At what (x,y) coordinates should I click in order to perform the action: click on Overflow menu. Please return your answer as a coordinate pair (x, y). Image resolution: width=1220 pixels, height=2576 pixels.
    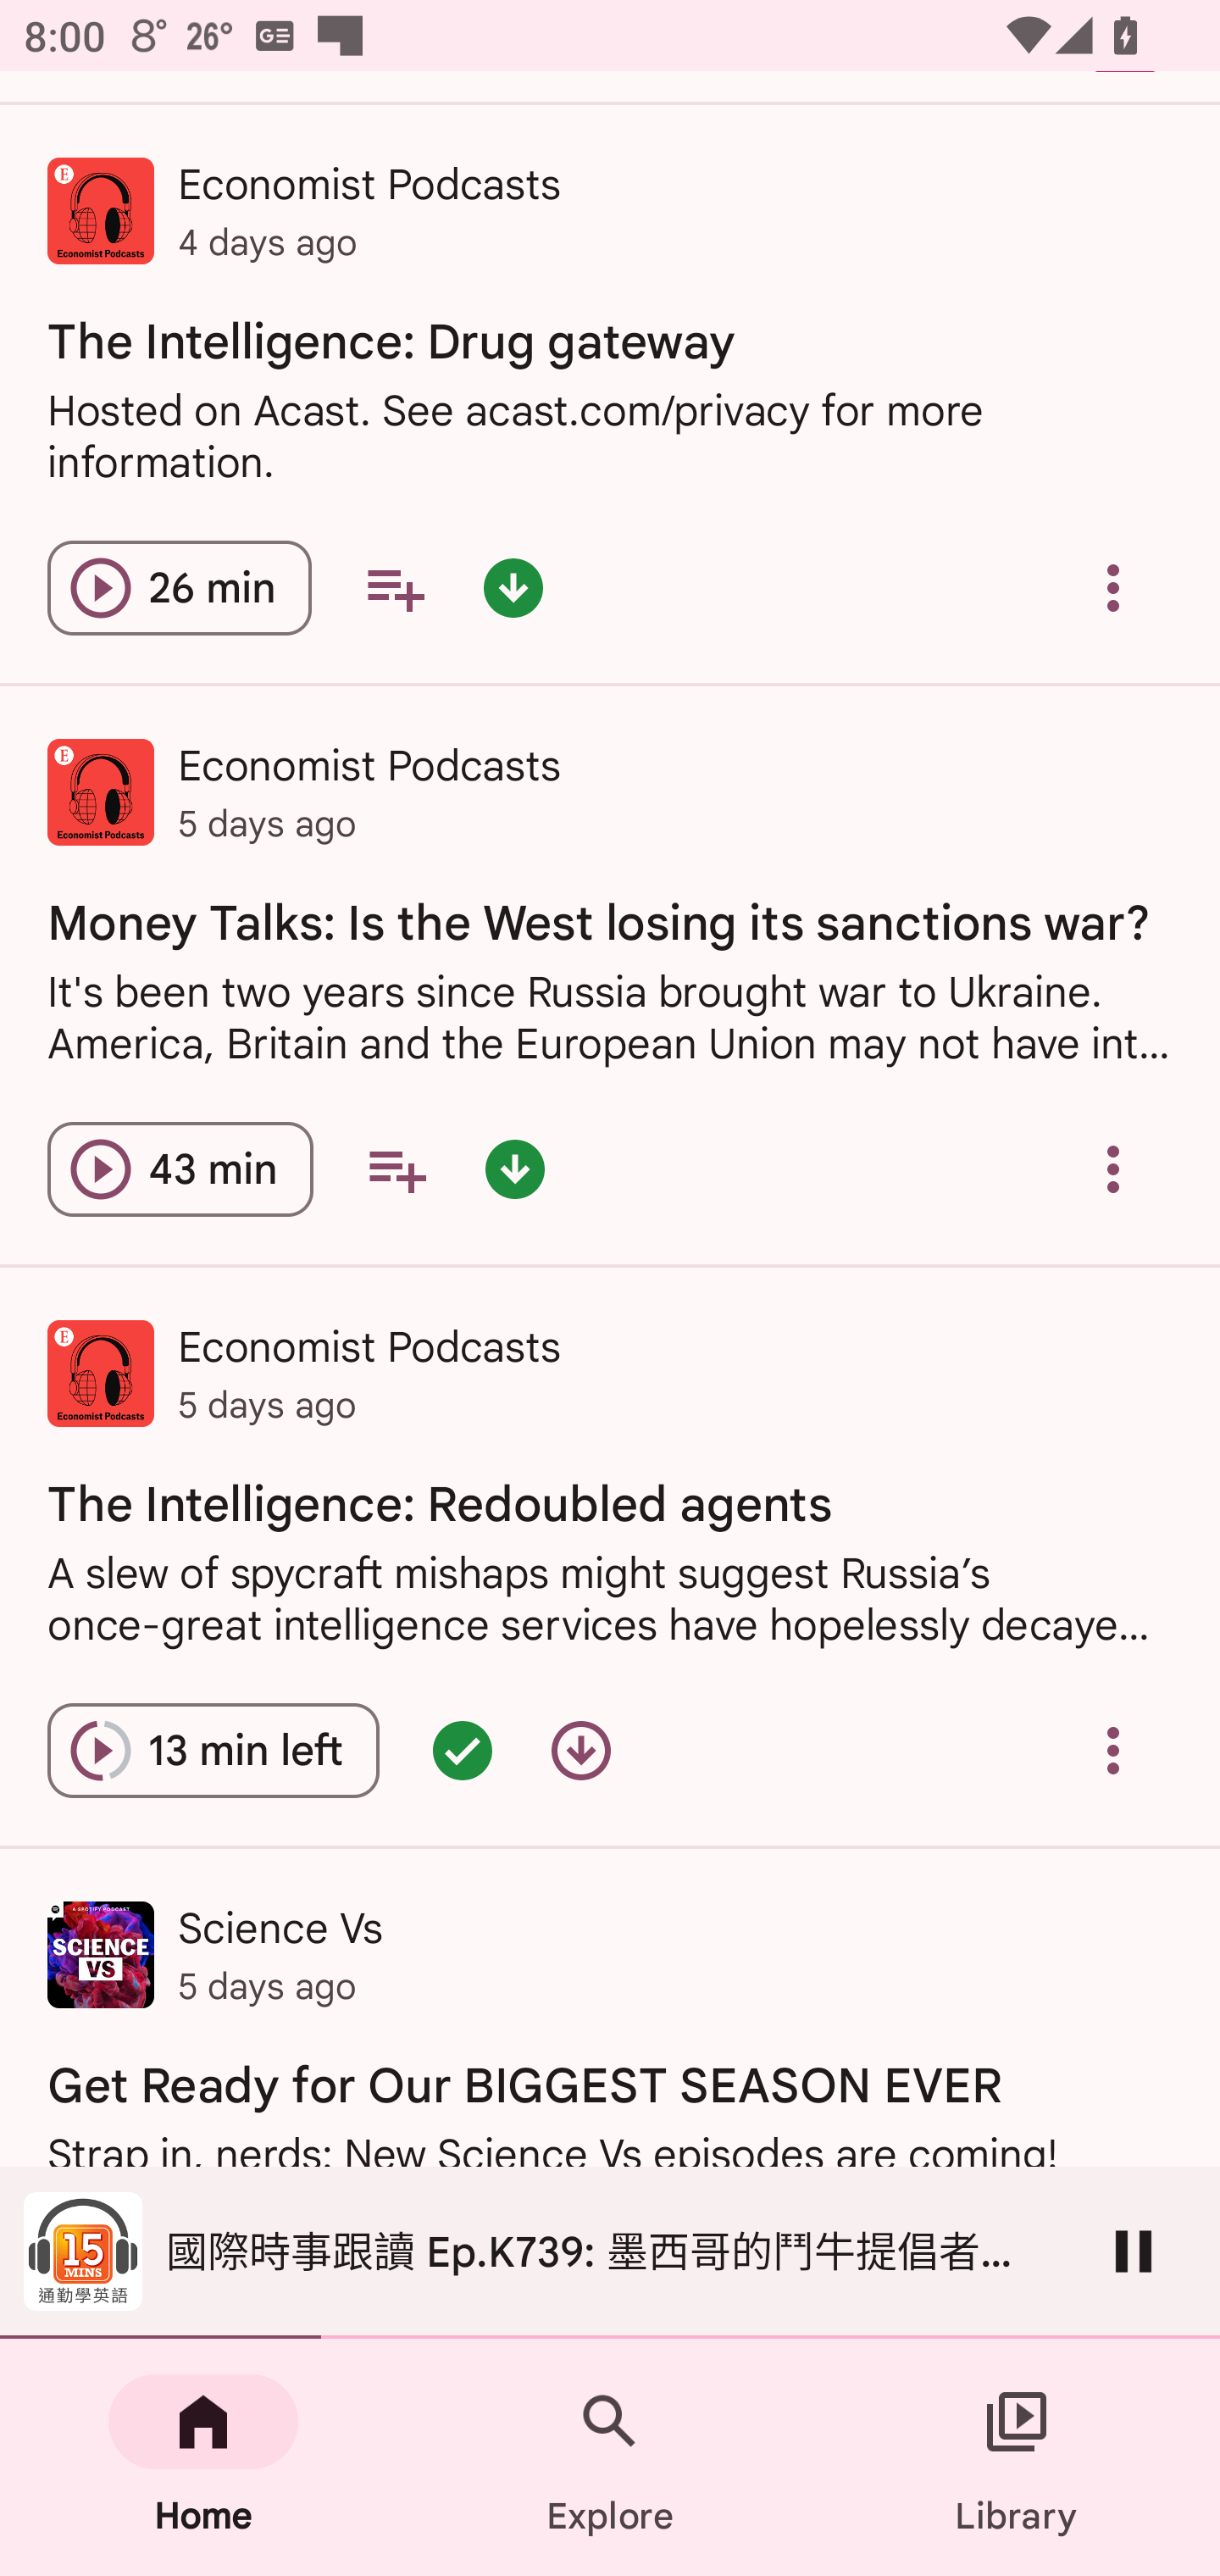
    Looking at the image, I should click on (1113, 588).